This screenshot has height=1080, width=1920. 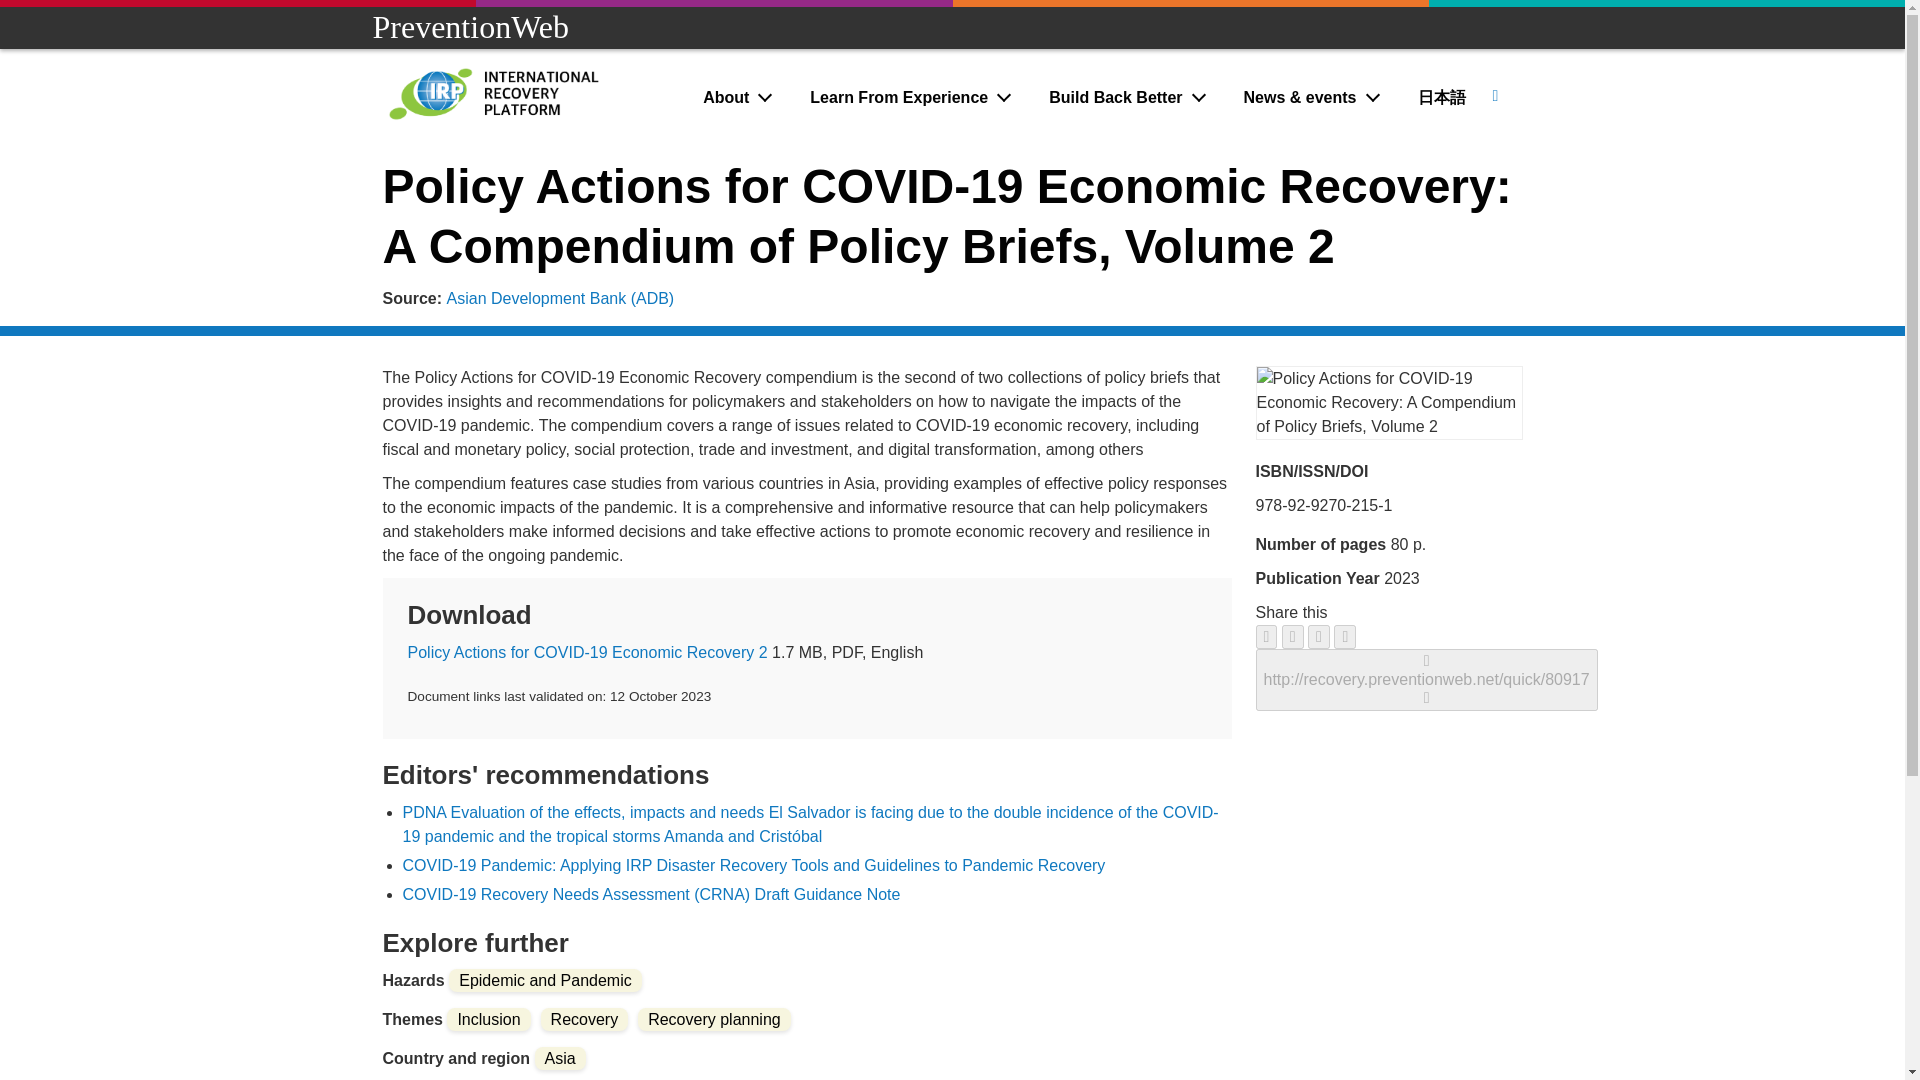 I want to click on Copy to Clipboard, so click(x=1426, y=679).